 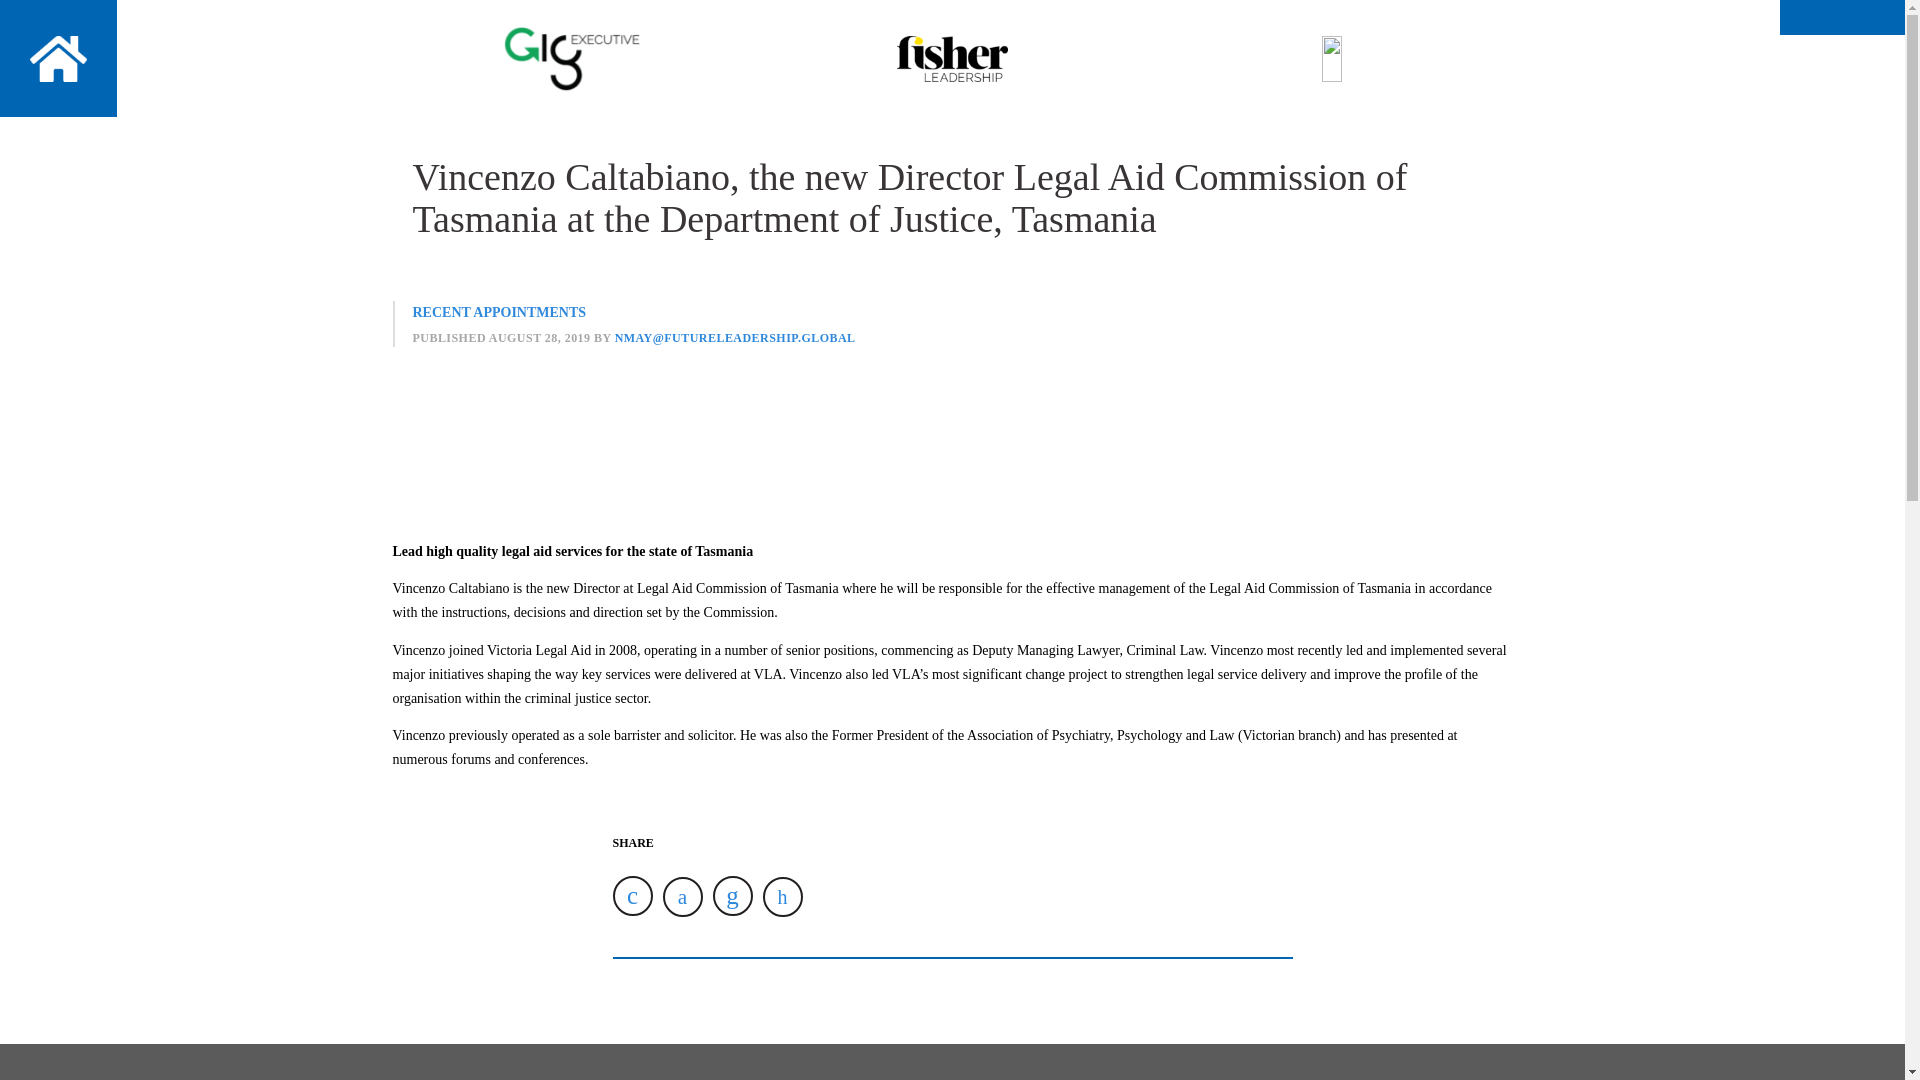 I want to click on RECENT APPOINTMENTS, so click(x=498, y=312).